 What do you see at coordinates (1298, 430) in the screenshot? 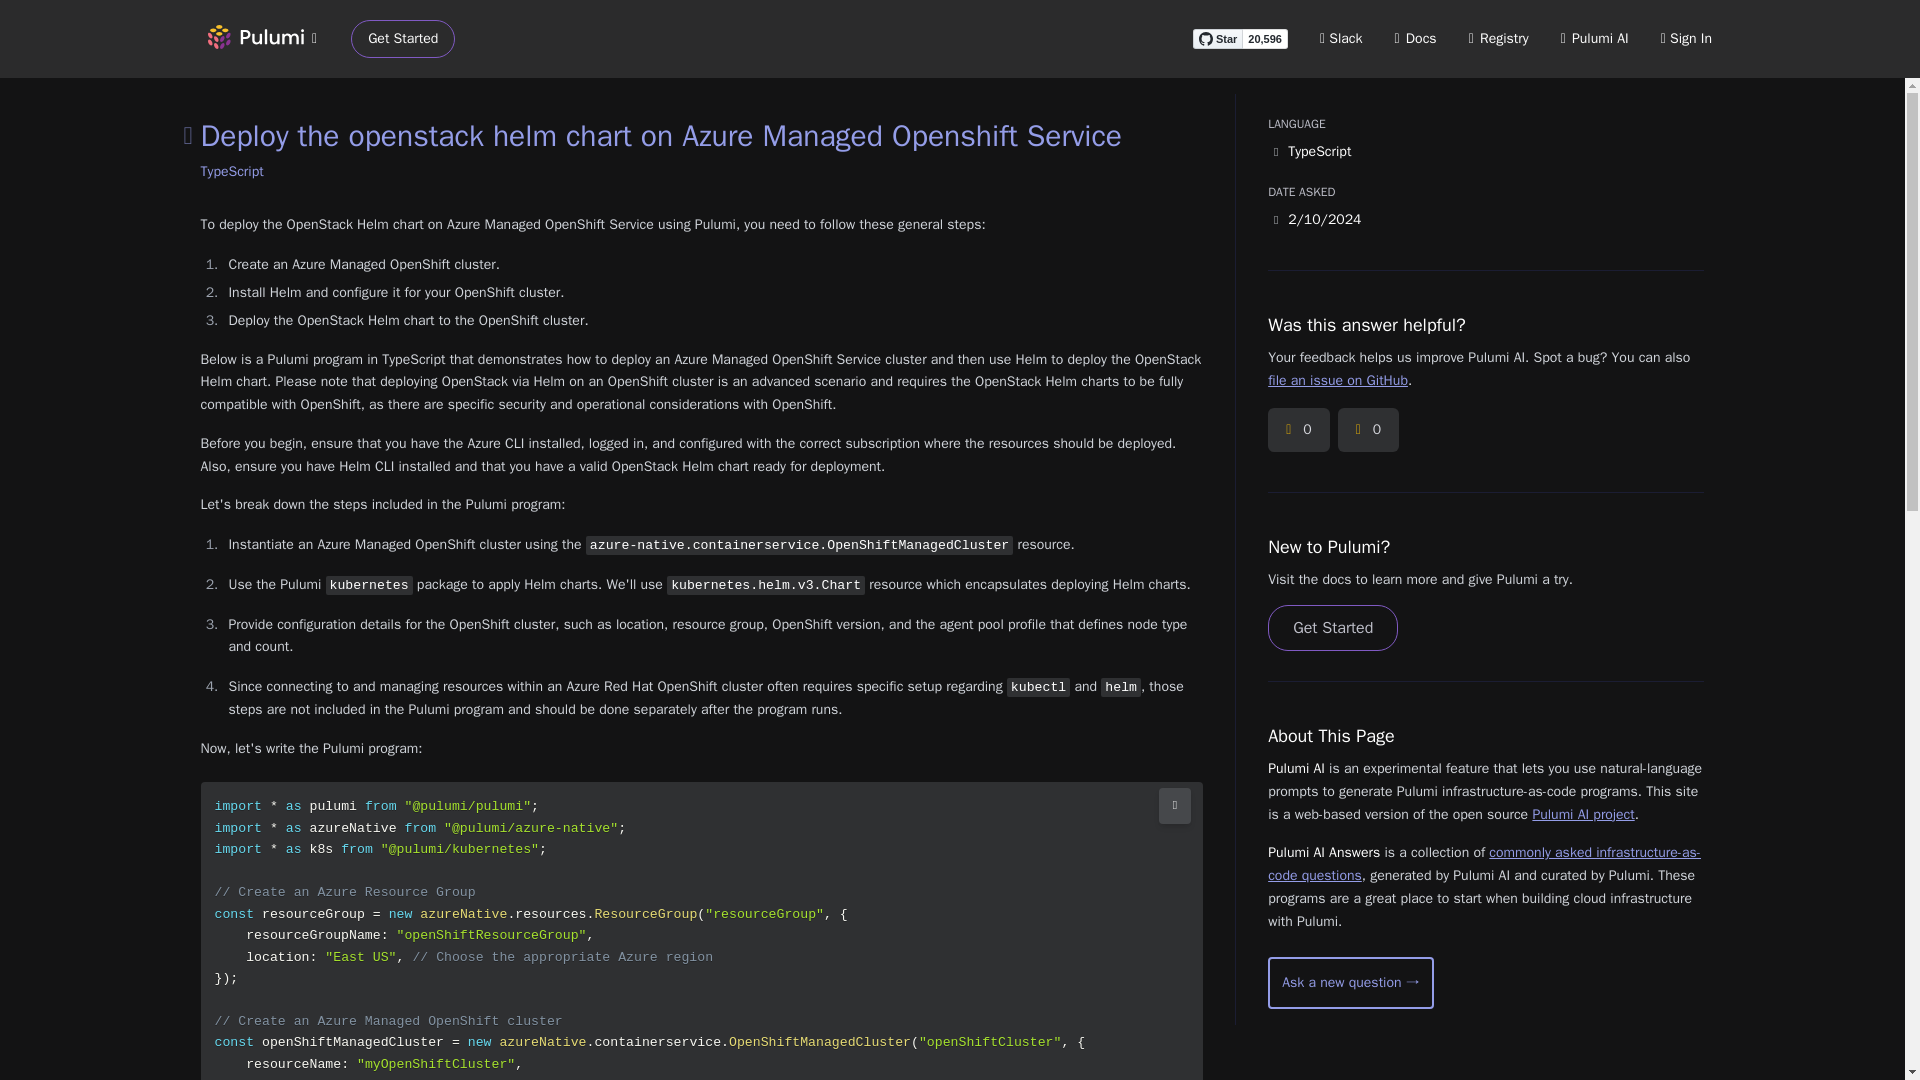
I see `0` at bounding box center [1298, 430].